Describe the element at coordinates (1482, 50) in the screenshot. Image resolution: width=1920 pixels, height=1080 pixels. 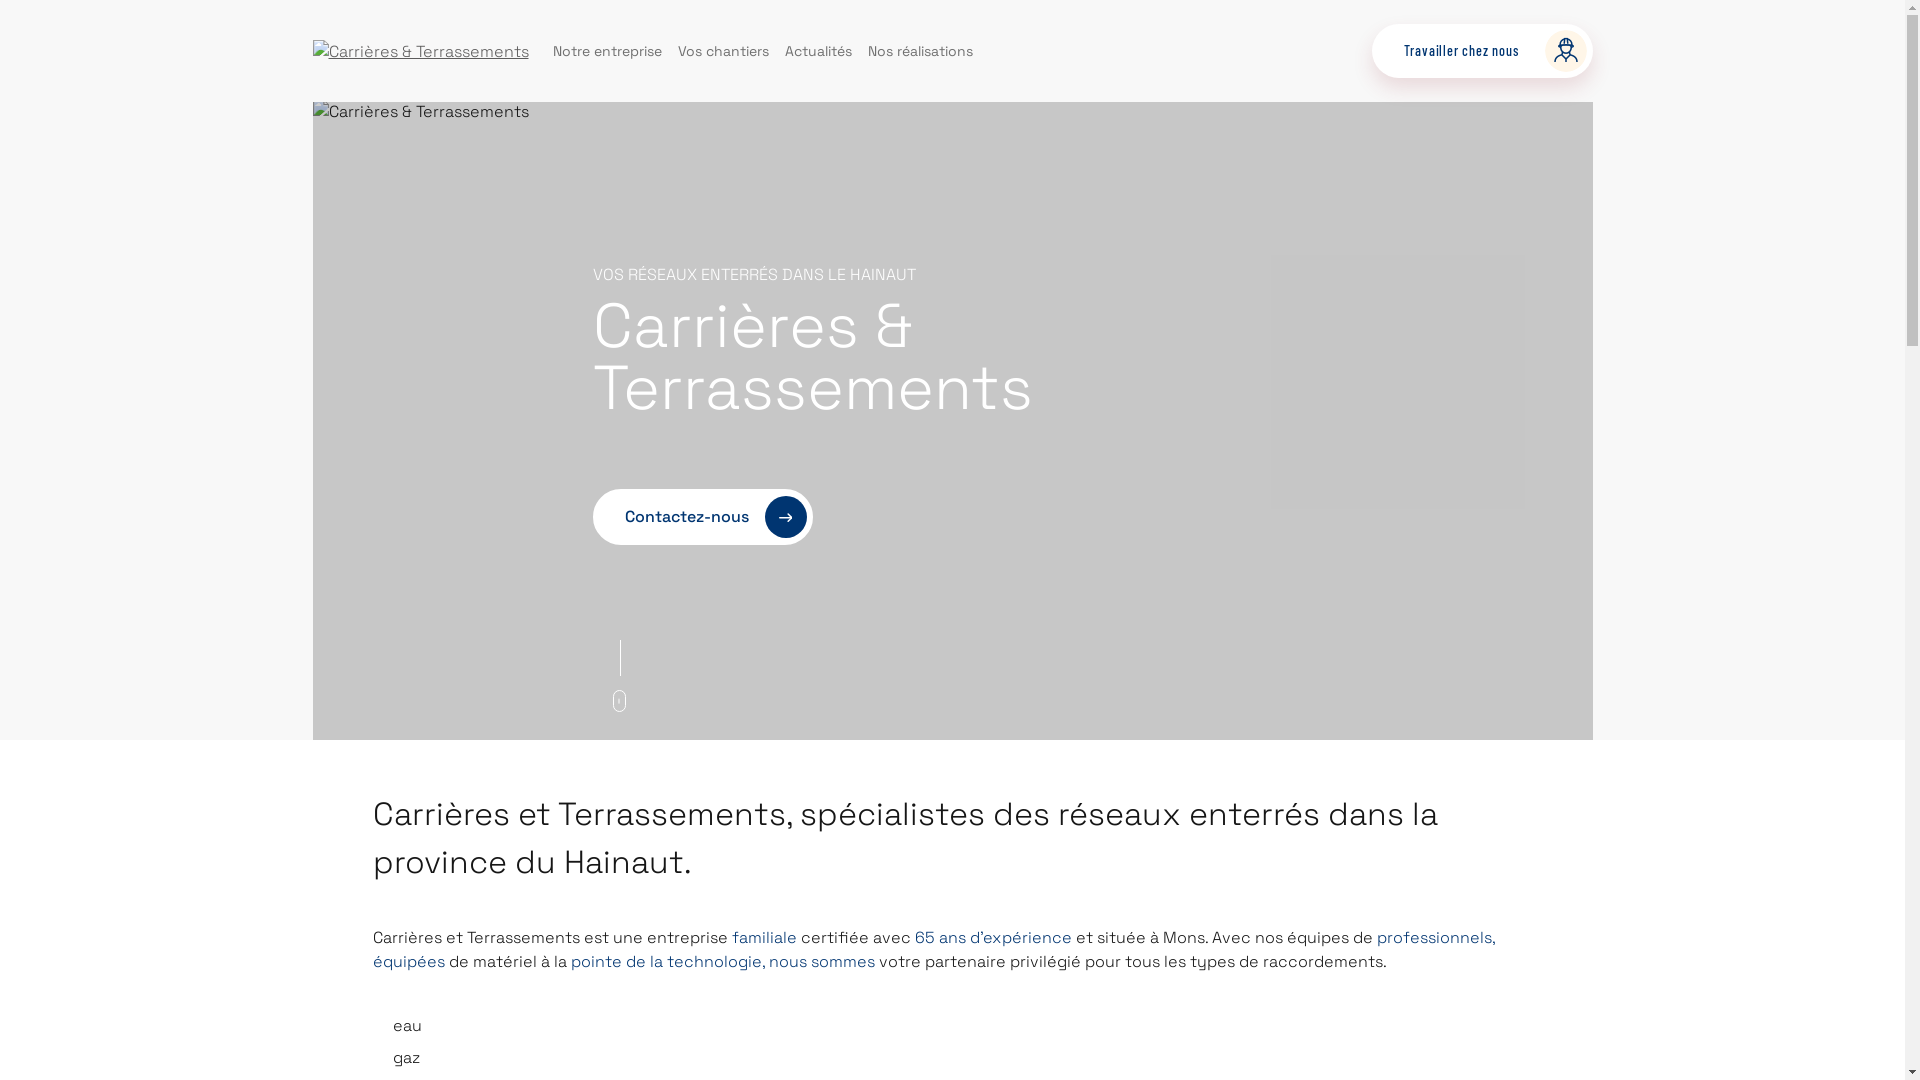
I see `Travailler chez nous` at that location.